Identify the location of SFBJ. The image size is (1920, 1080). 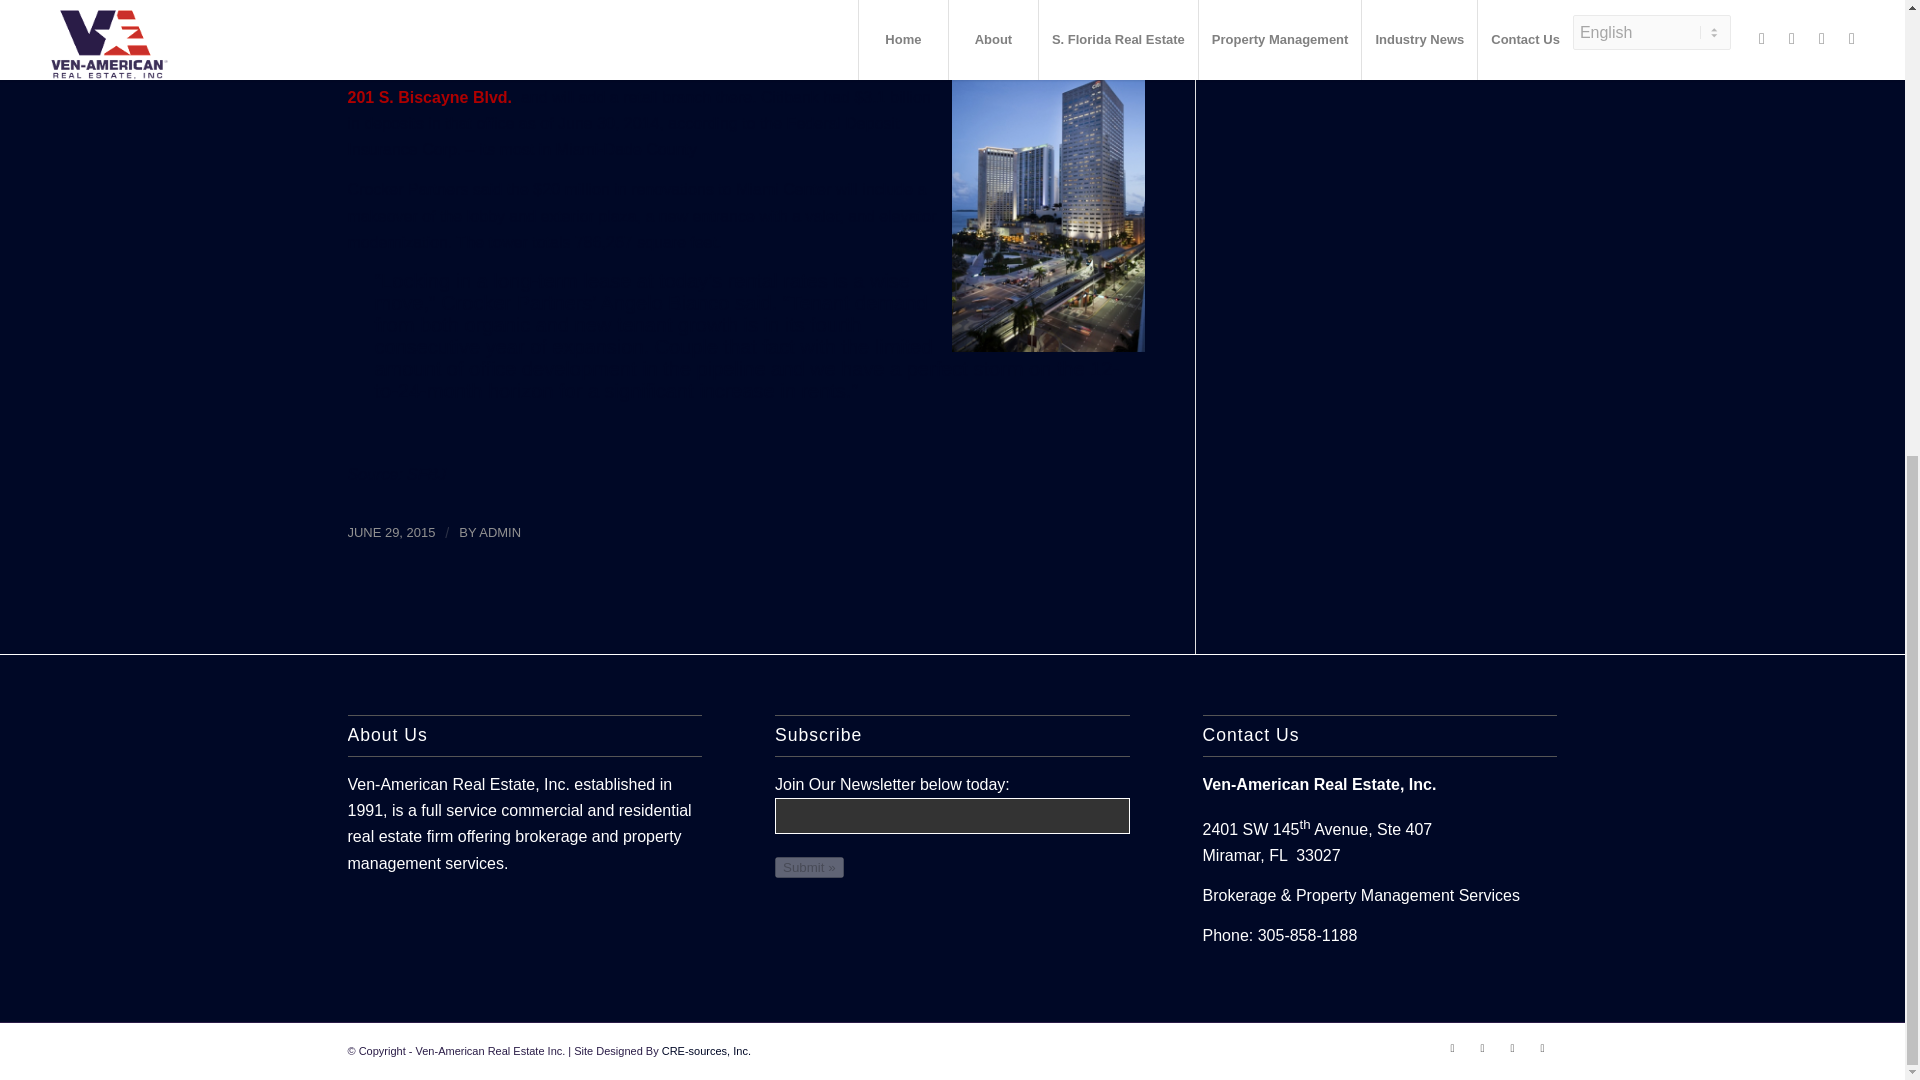
(426, 474).